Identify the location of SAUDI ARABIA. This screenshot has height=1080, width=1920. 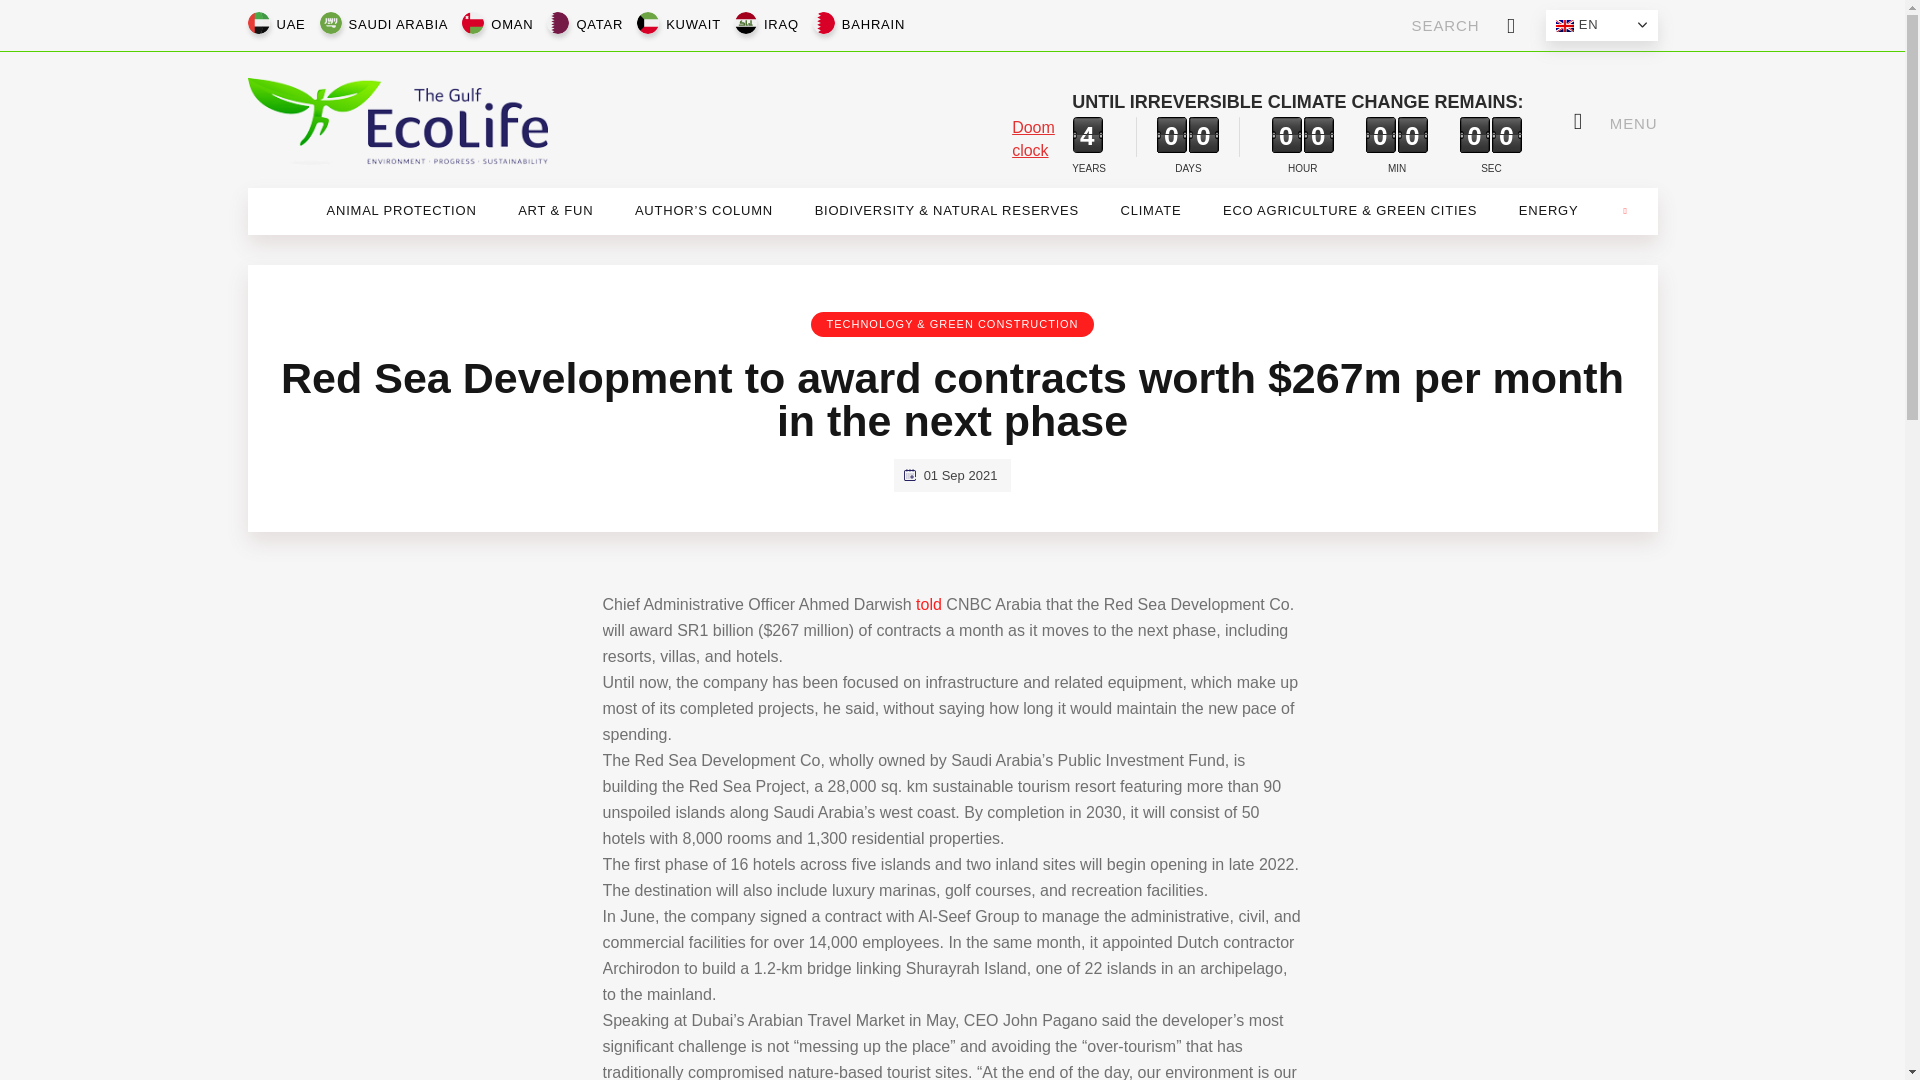
(398, 25).